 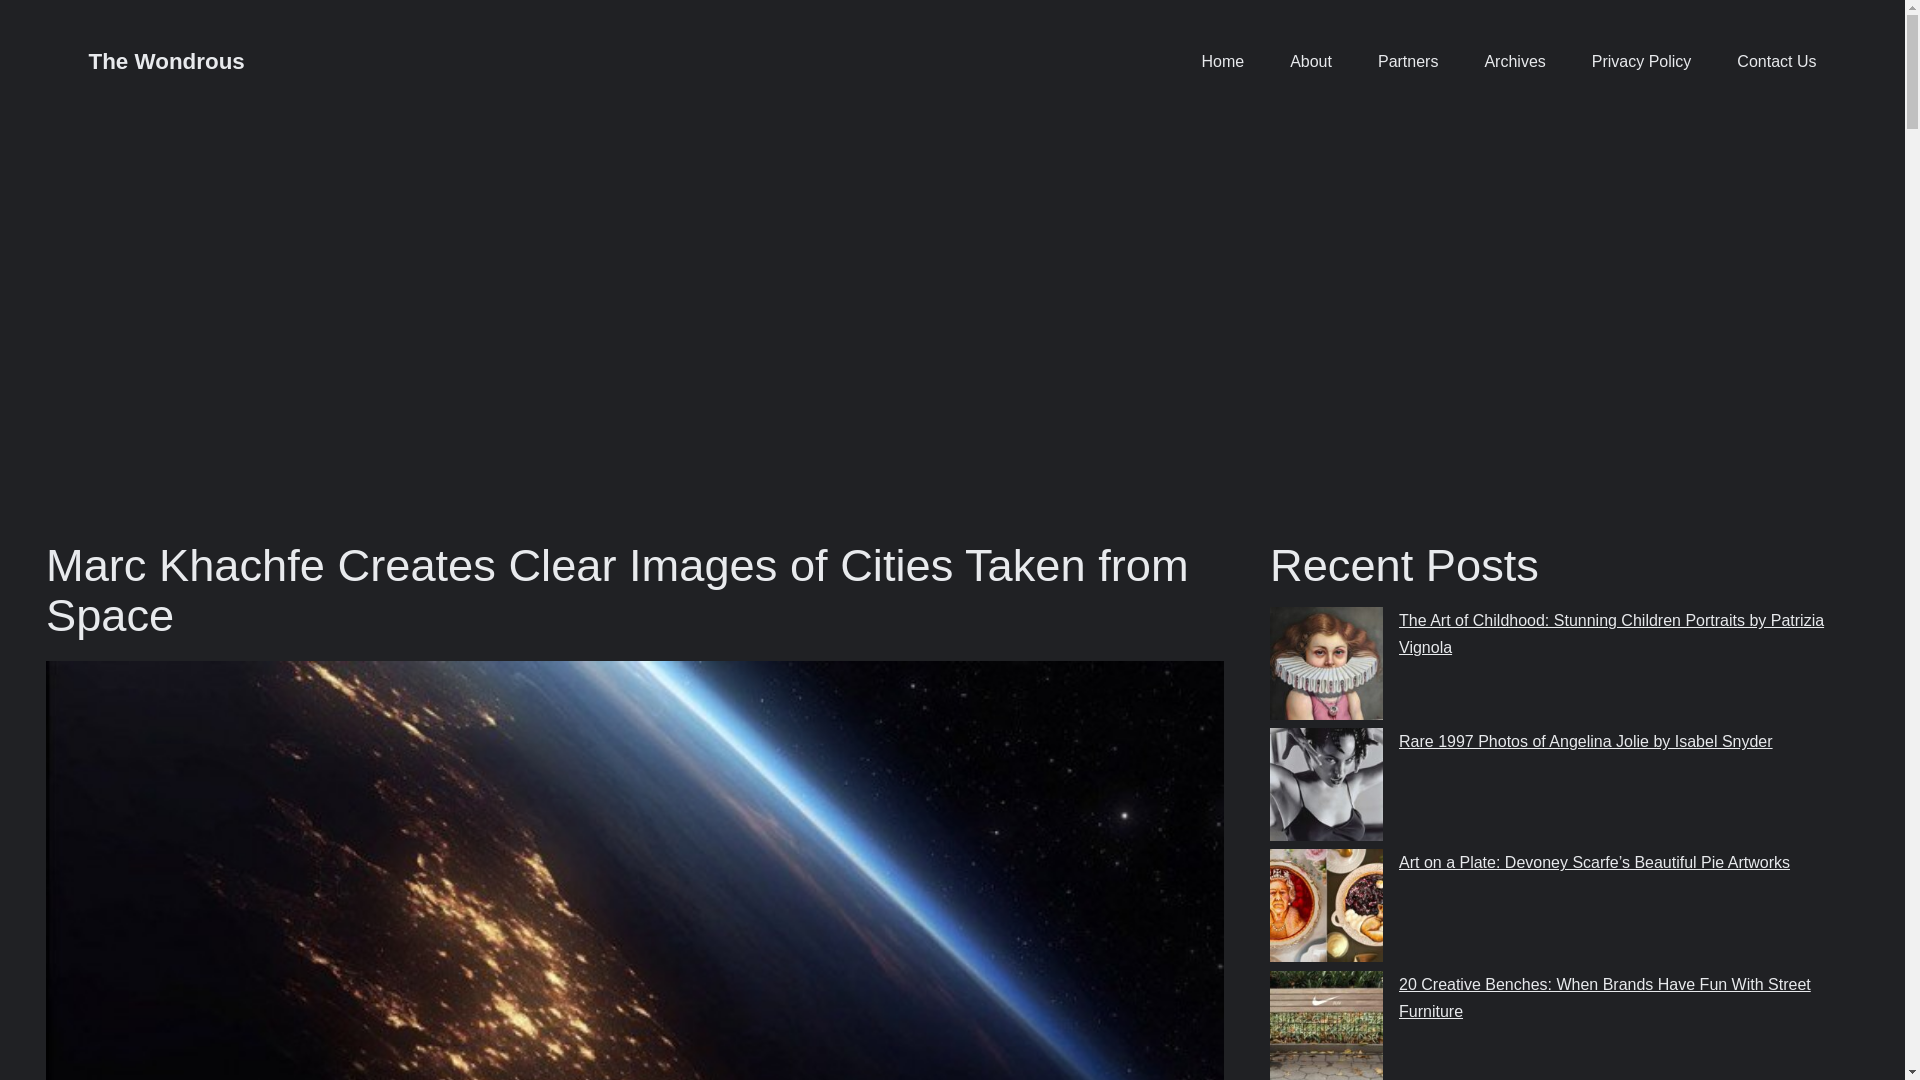 I want to click on Contact Us, so click(x=1776, y=60).